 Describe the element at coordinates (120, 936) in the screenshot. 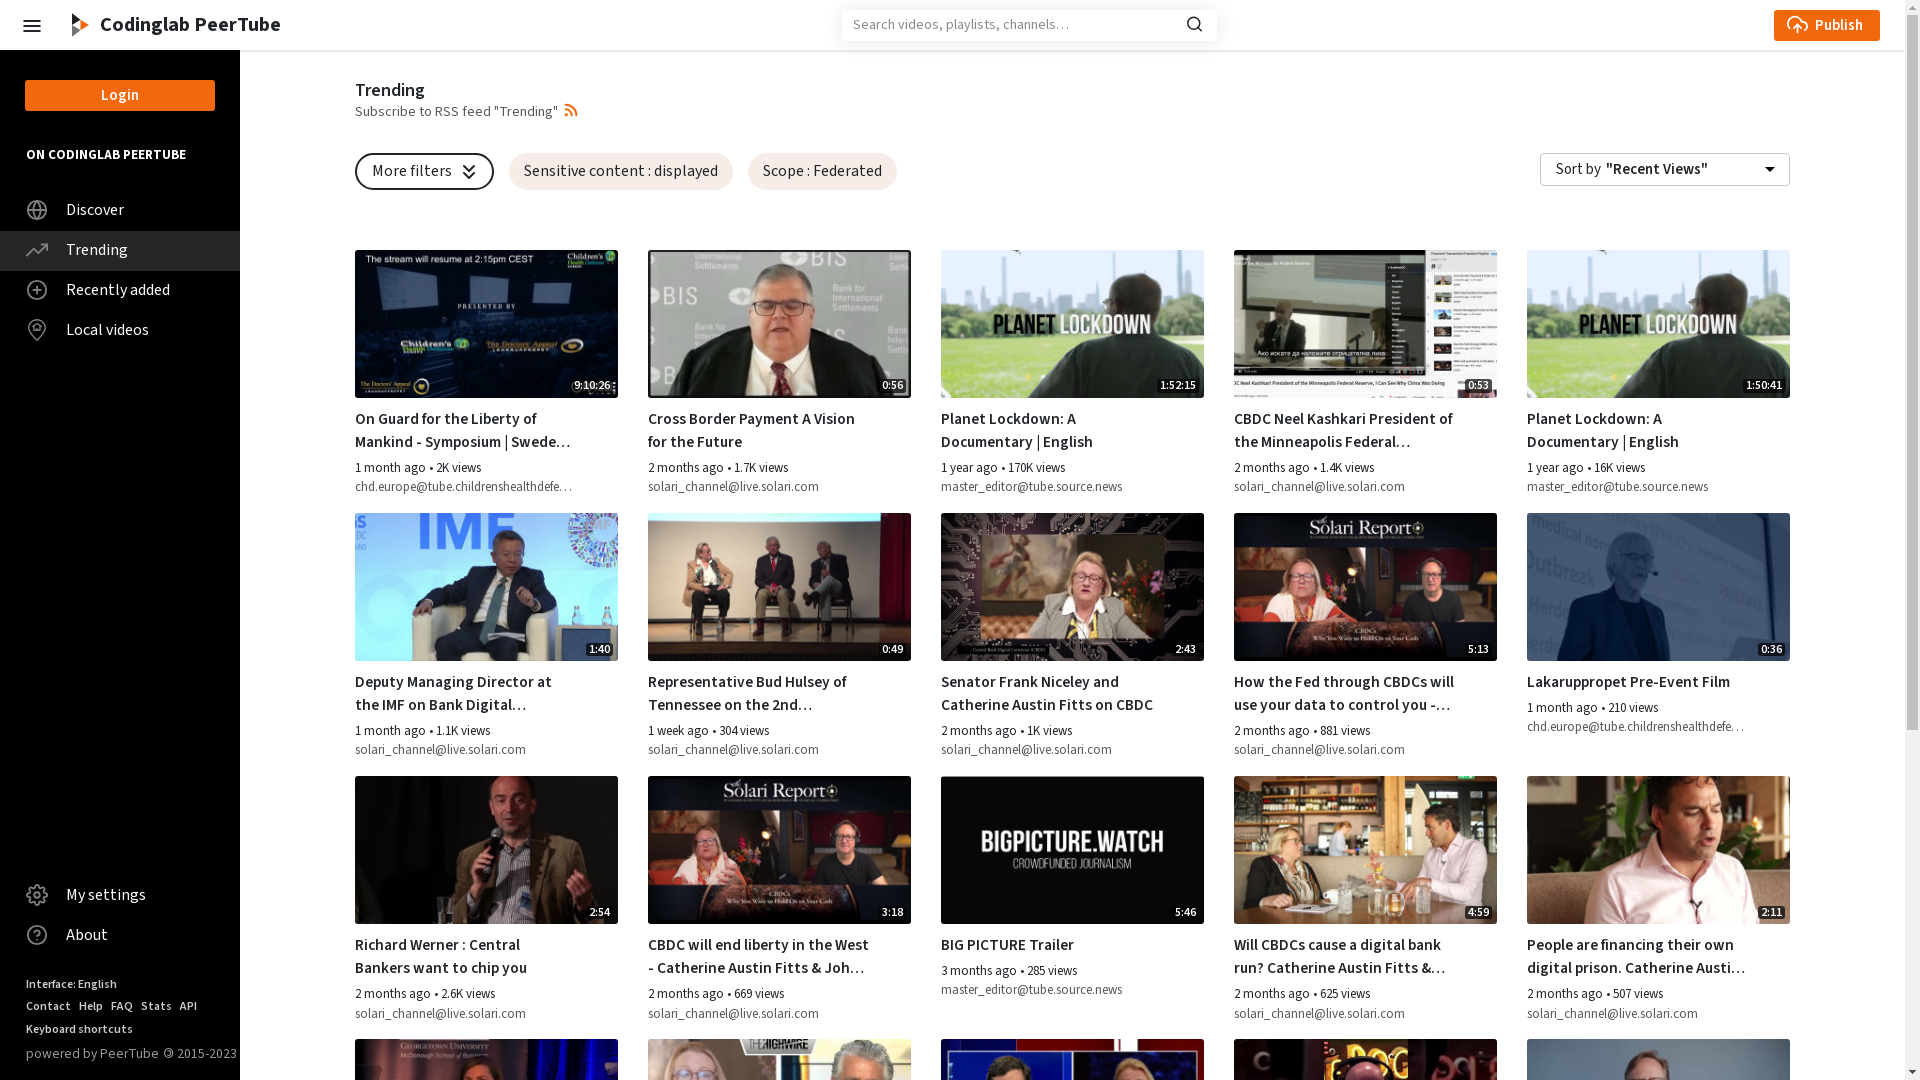

I see `About` at that location.